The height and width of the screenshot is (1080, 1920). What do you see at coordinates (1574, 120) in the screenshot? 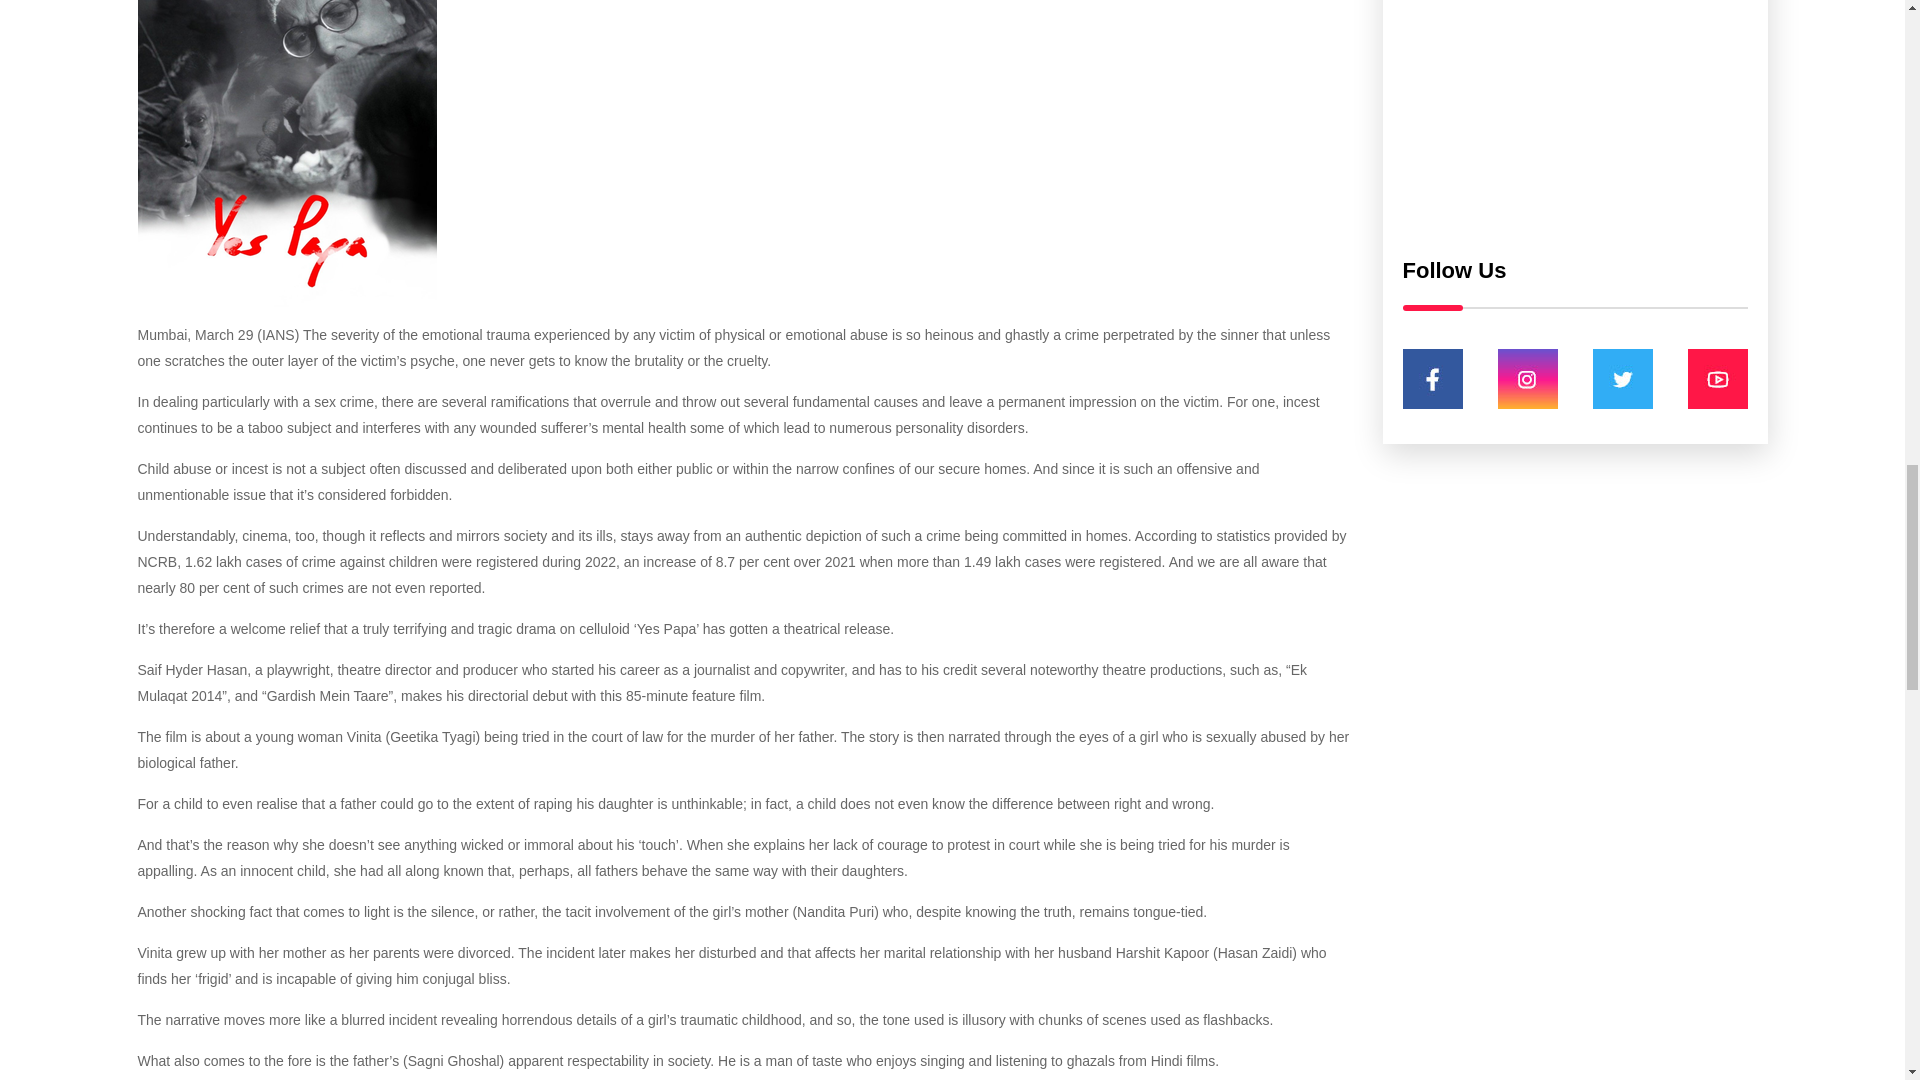
I see `Lyra-Homes-Buyers-agency-902x1251` at bounding box center [1574, 120].